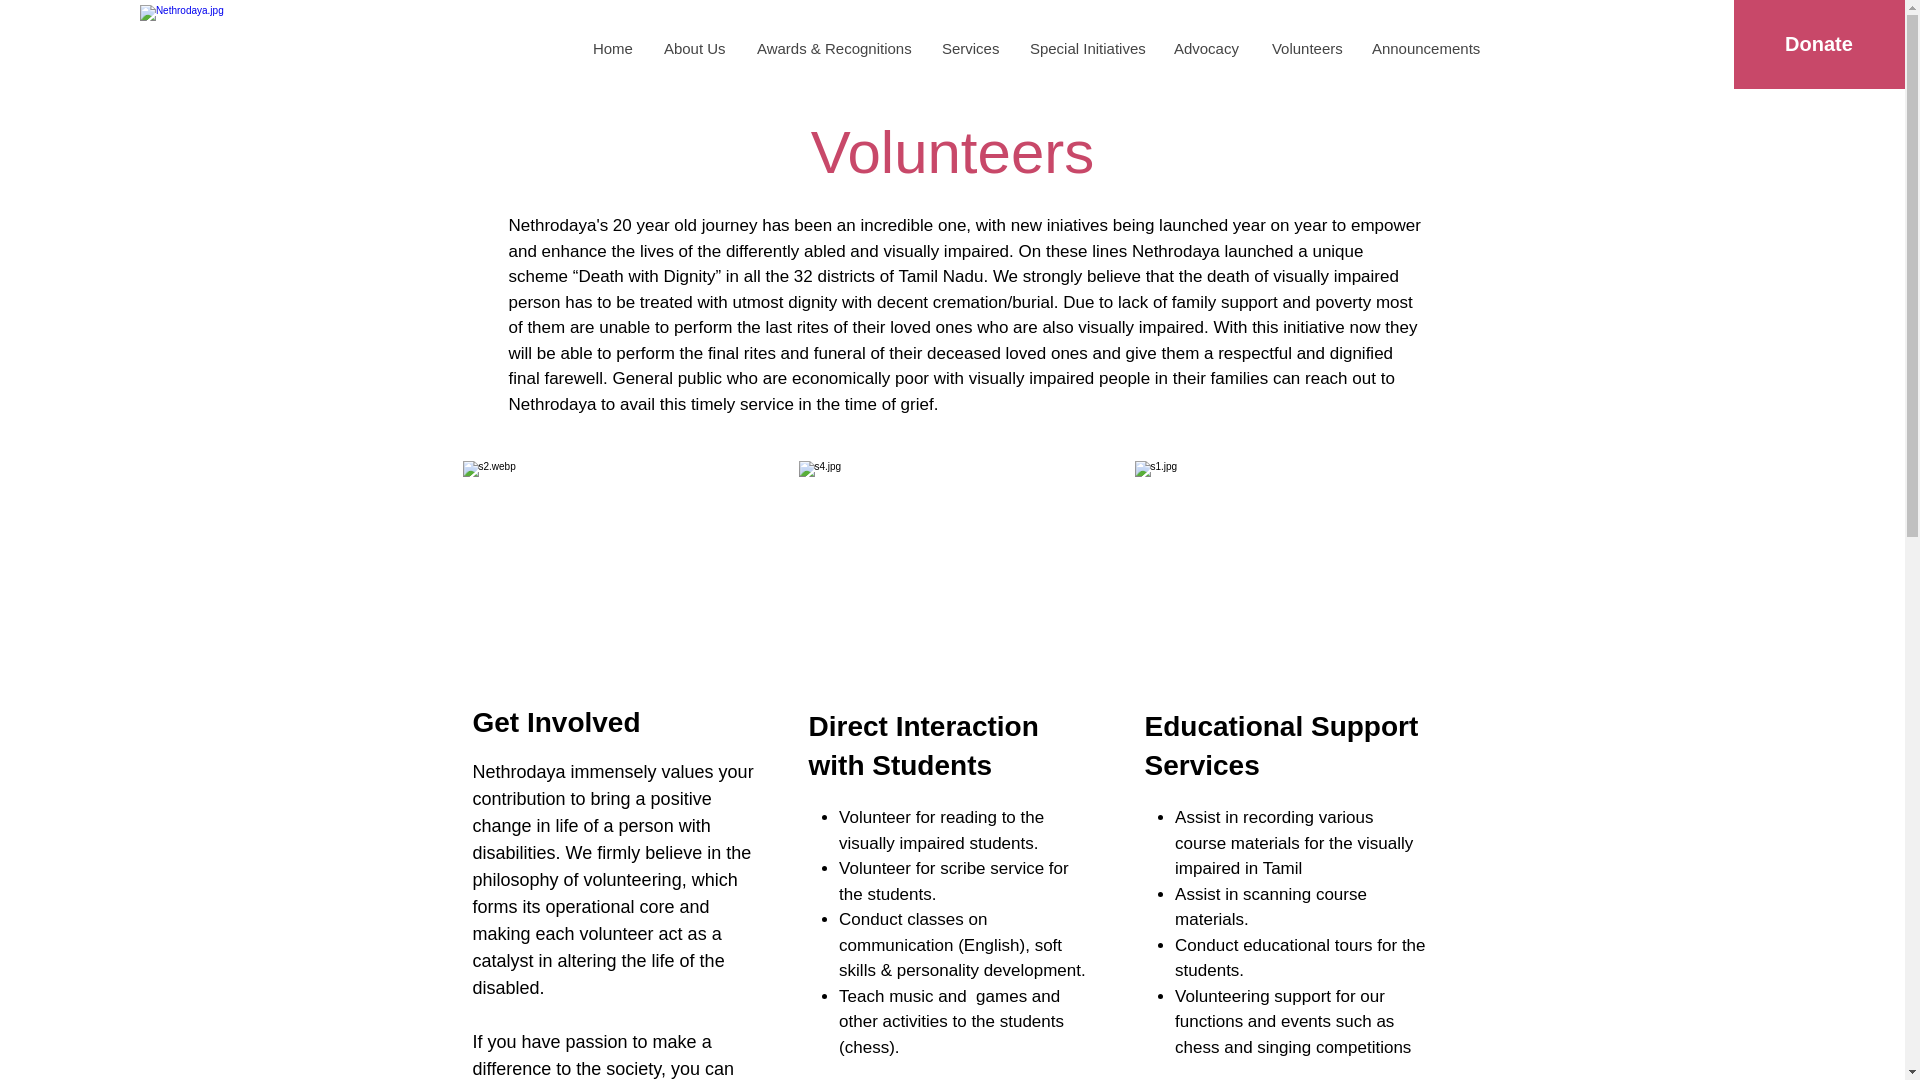 Image resolution: width=1920 pixels, height=1080 pixels. I want to click on Advocacy, so click(1206, 48).